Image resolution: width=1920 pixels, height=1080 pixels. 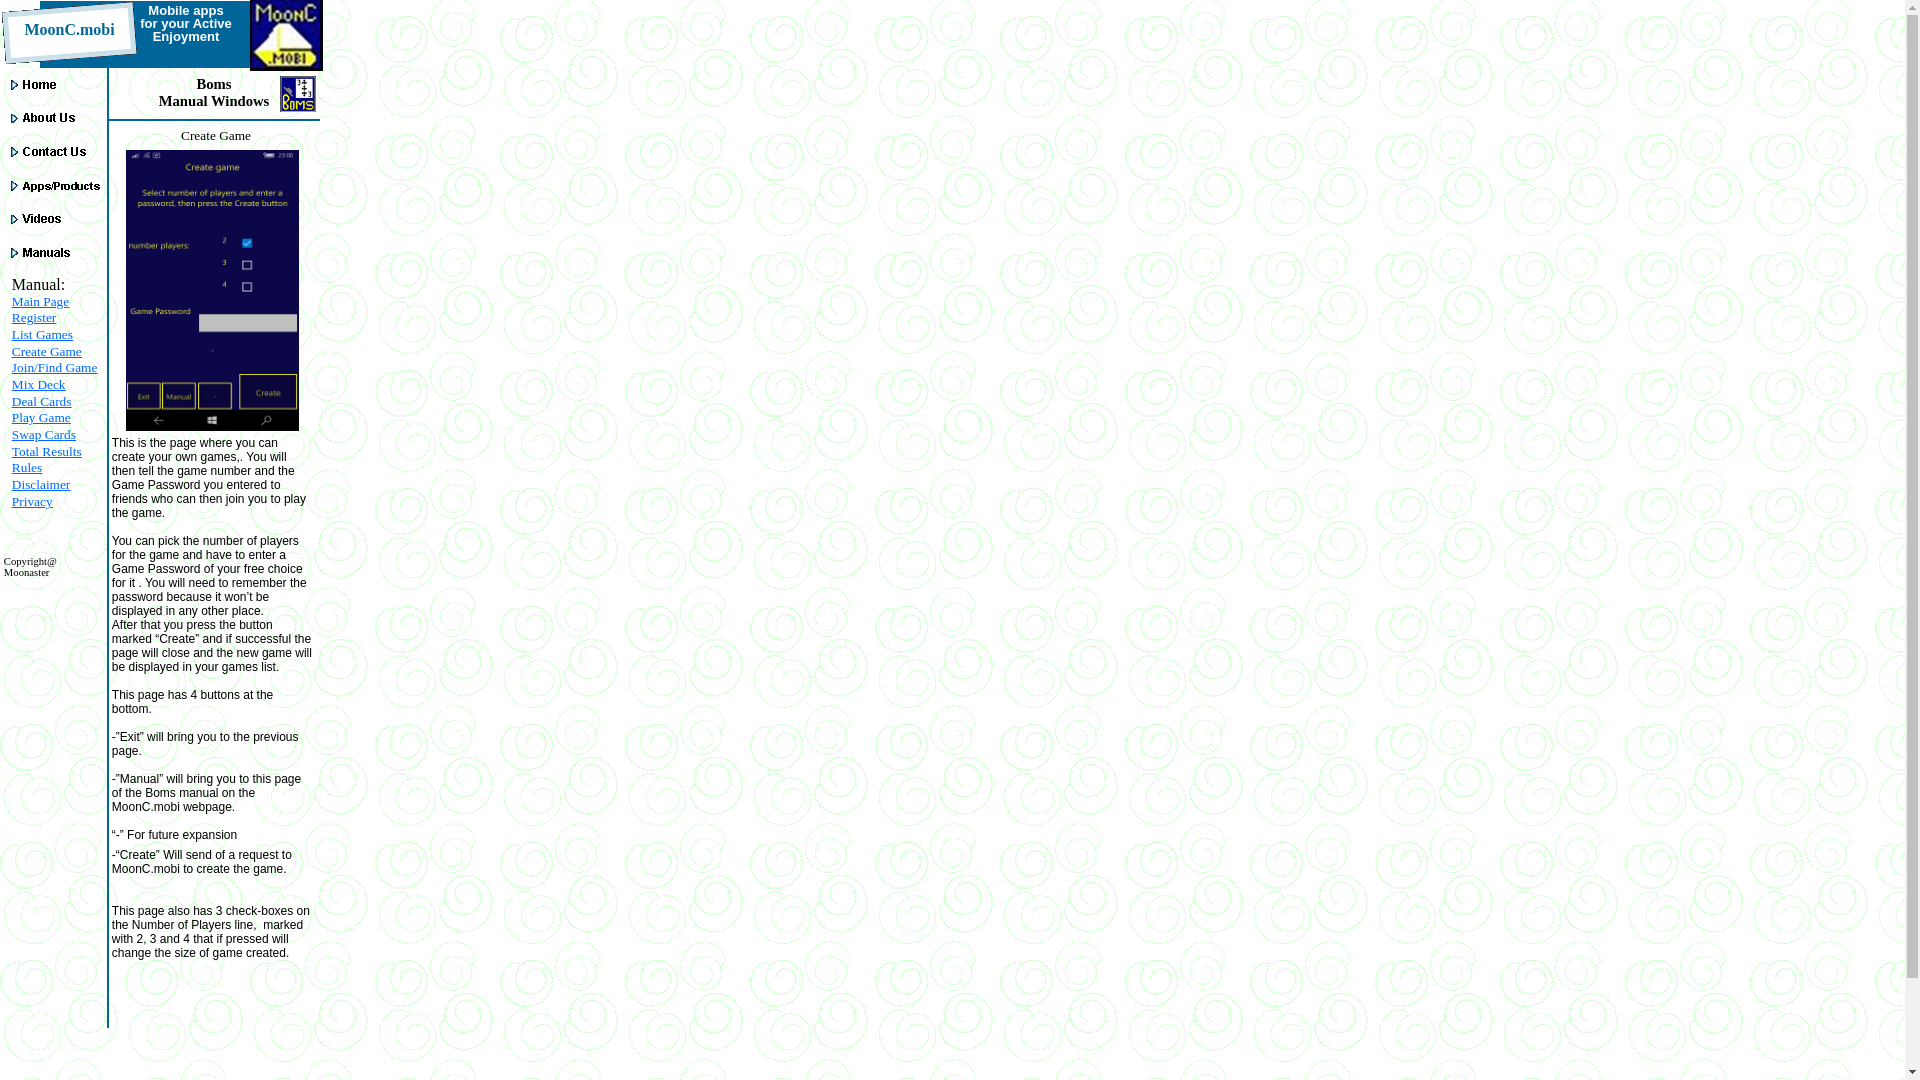 What do you see at coordinates (33, 317) in the screenshot?
I see `Register` at bounding box center [33, 317].